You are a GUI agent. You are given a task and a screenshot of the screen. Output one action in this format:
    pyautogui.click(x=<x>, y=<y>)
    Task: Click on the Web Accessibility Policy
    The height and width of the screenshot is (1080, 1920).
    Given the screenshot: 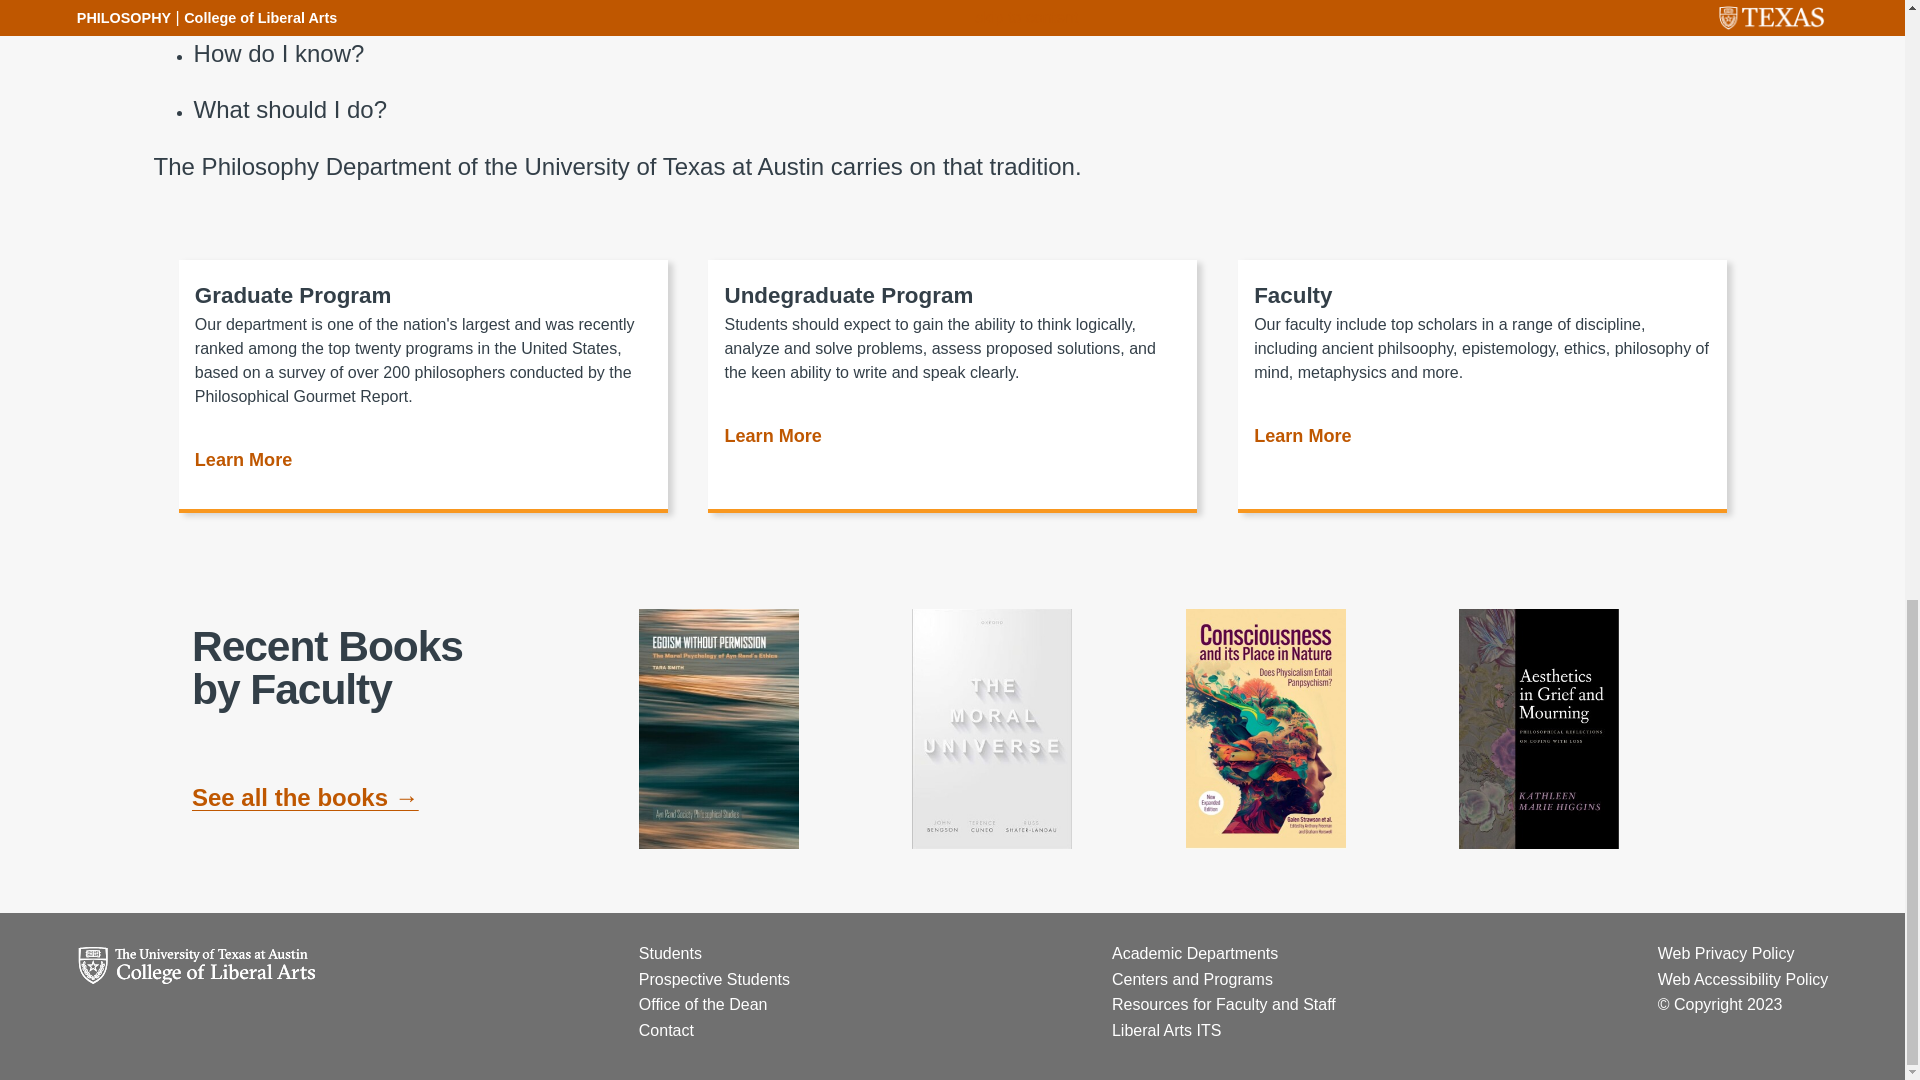 What is the action you would take?
    pyautogui.click(x=1742, y=979)
    